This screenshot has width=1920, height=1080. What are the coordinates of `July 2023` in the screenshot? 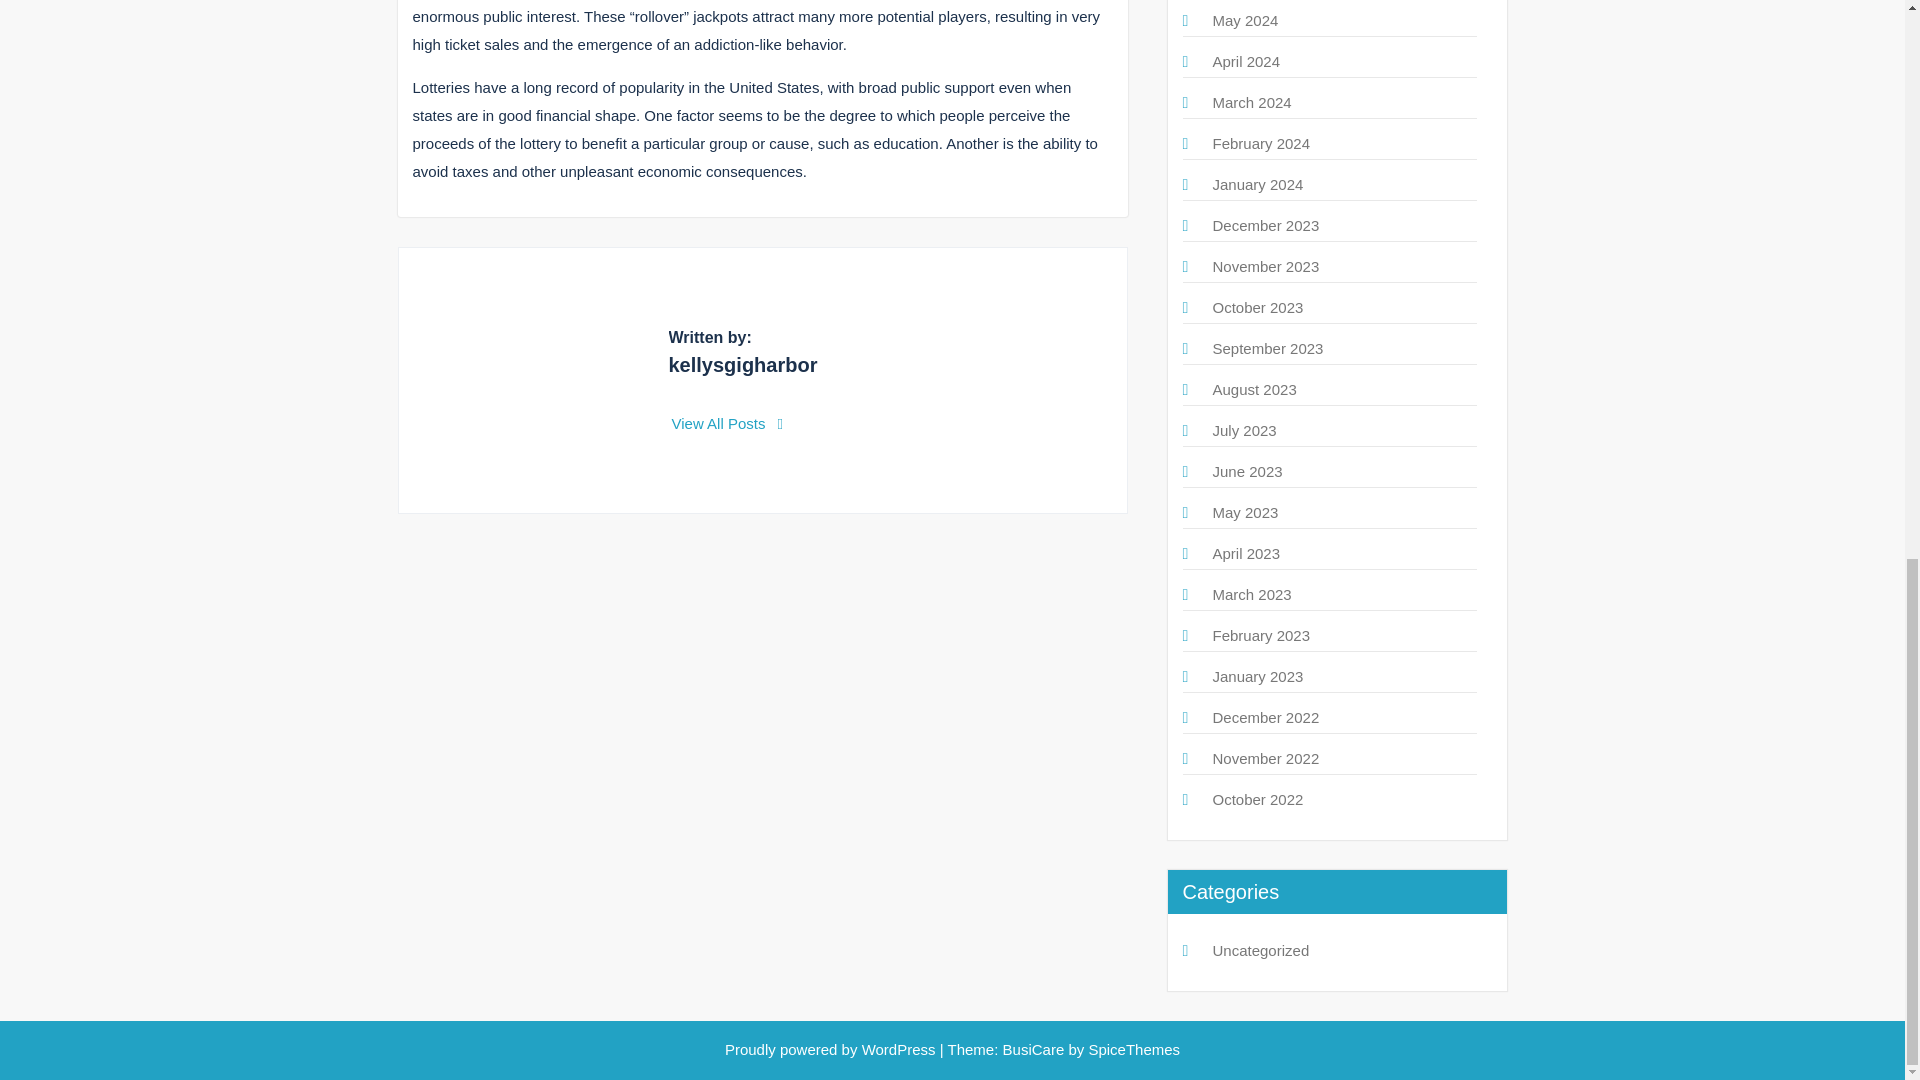 It's located at (1244, 430).